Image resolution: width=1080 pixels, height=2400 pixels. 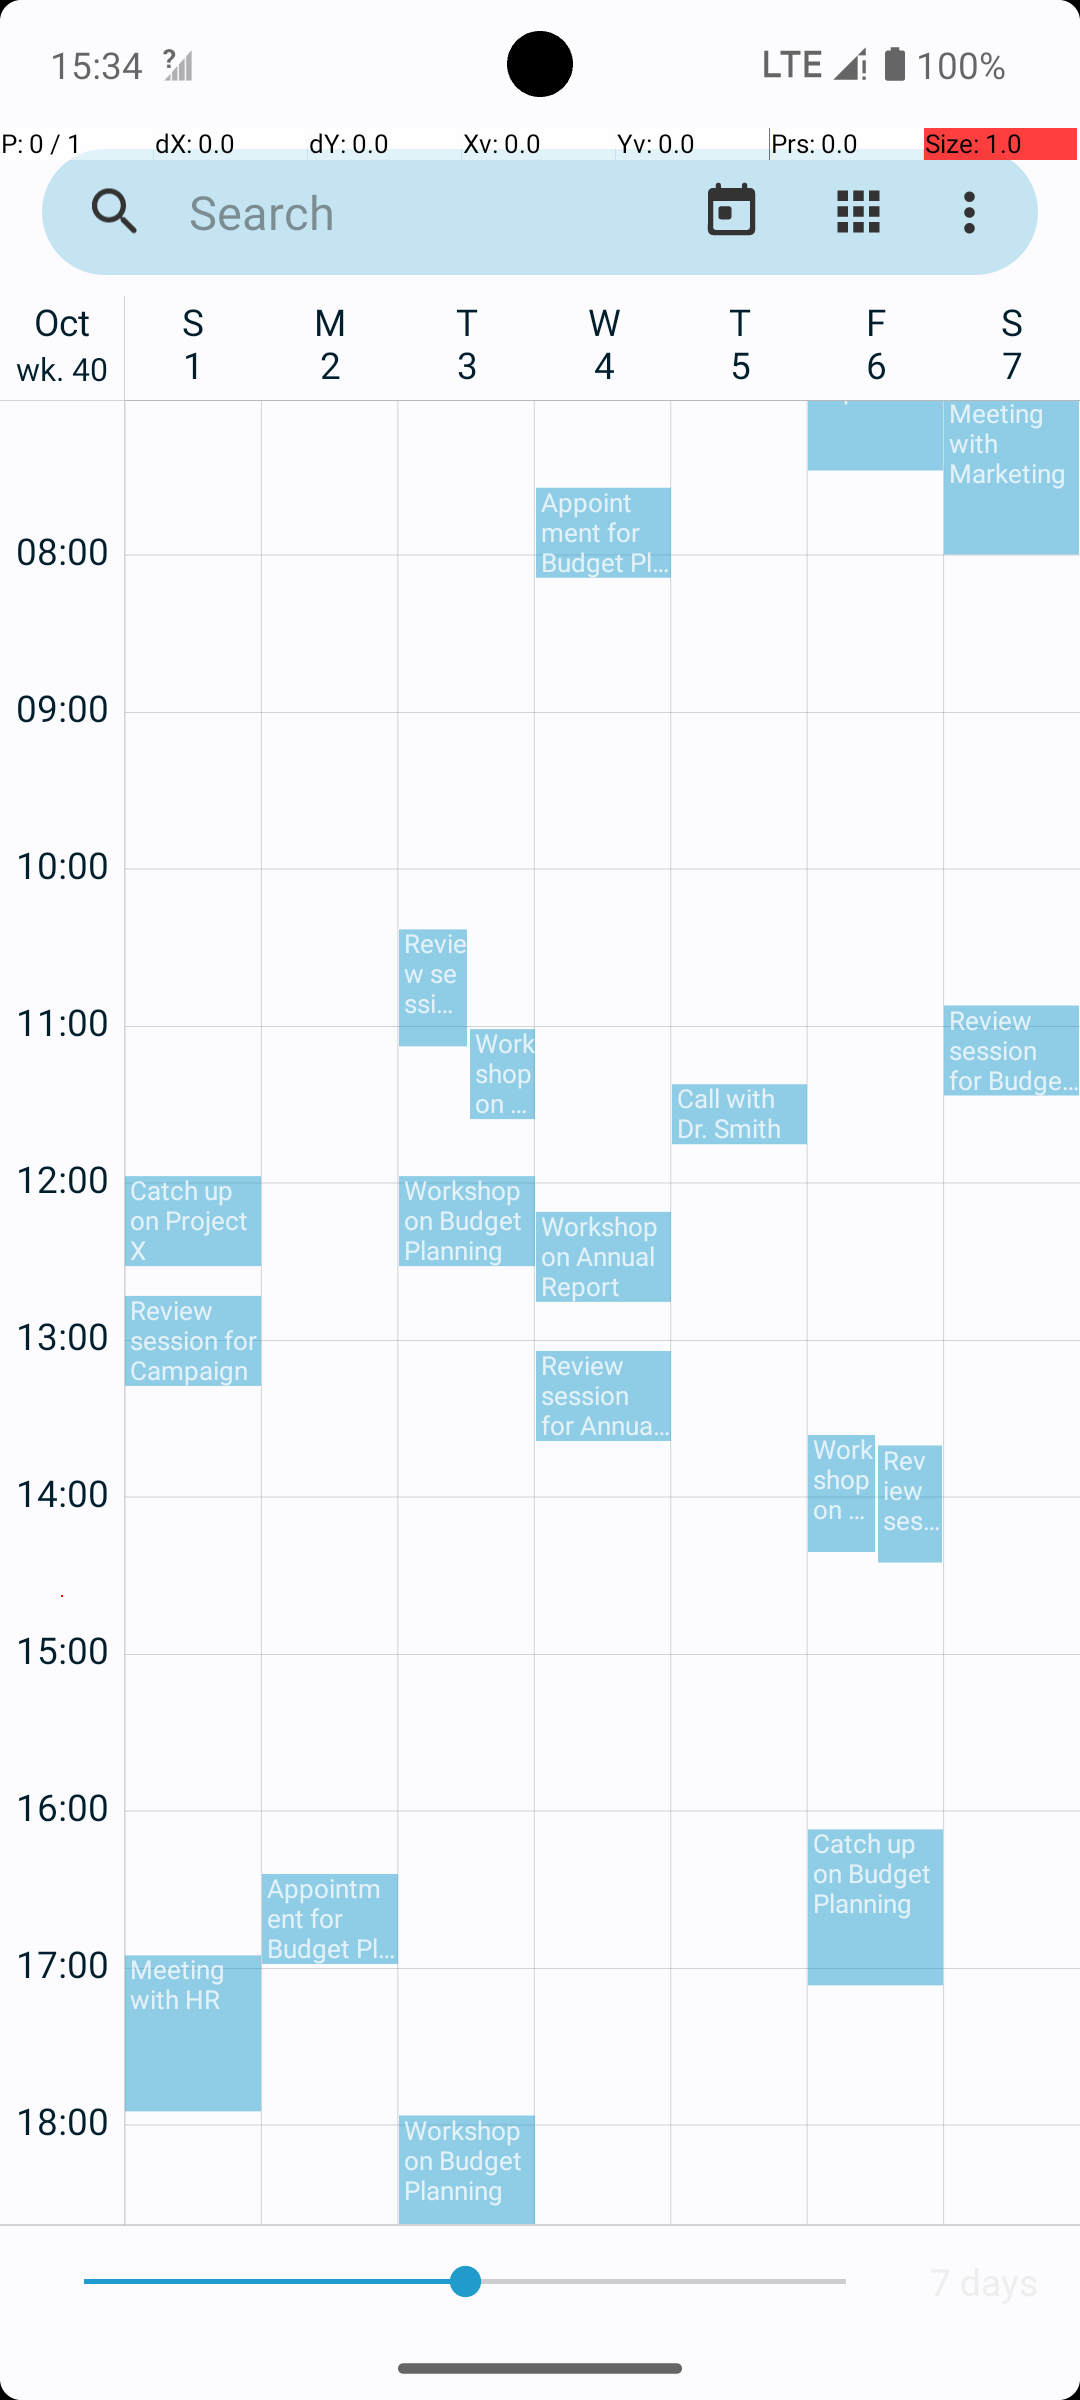 What do you see at coordinates (876, 343) in the screenshot?
I see `F
6` at bounding box center [876, 343].